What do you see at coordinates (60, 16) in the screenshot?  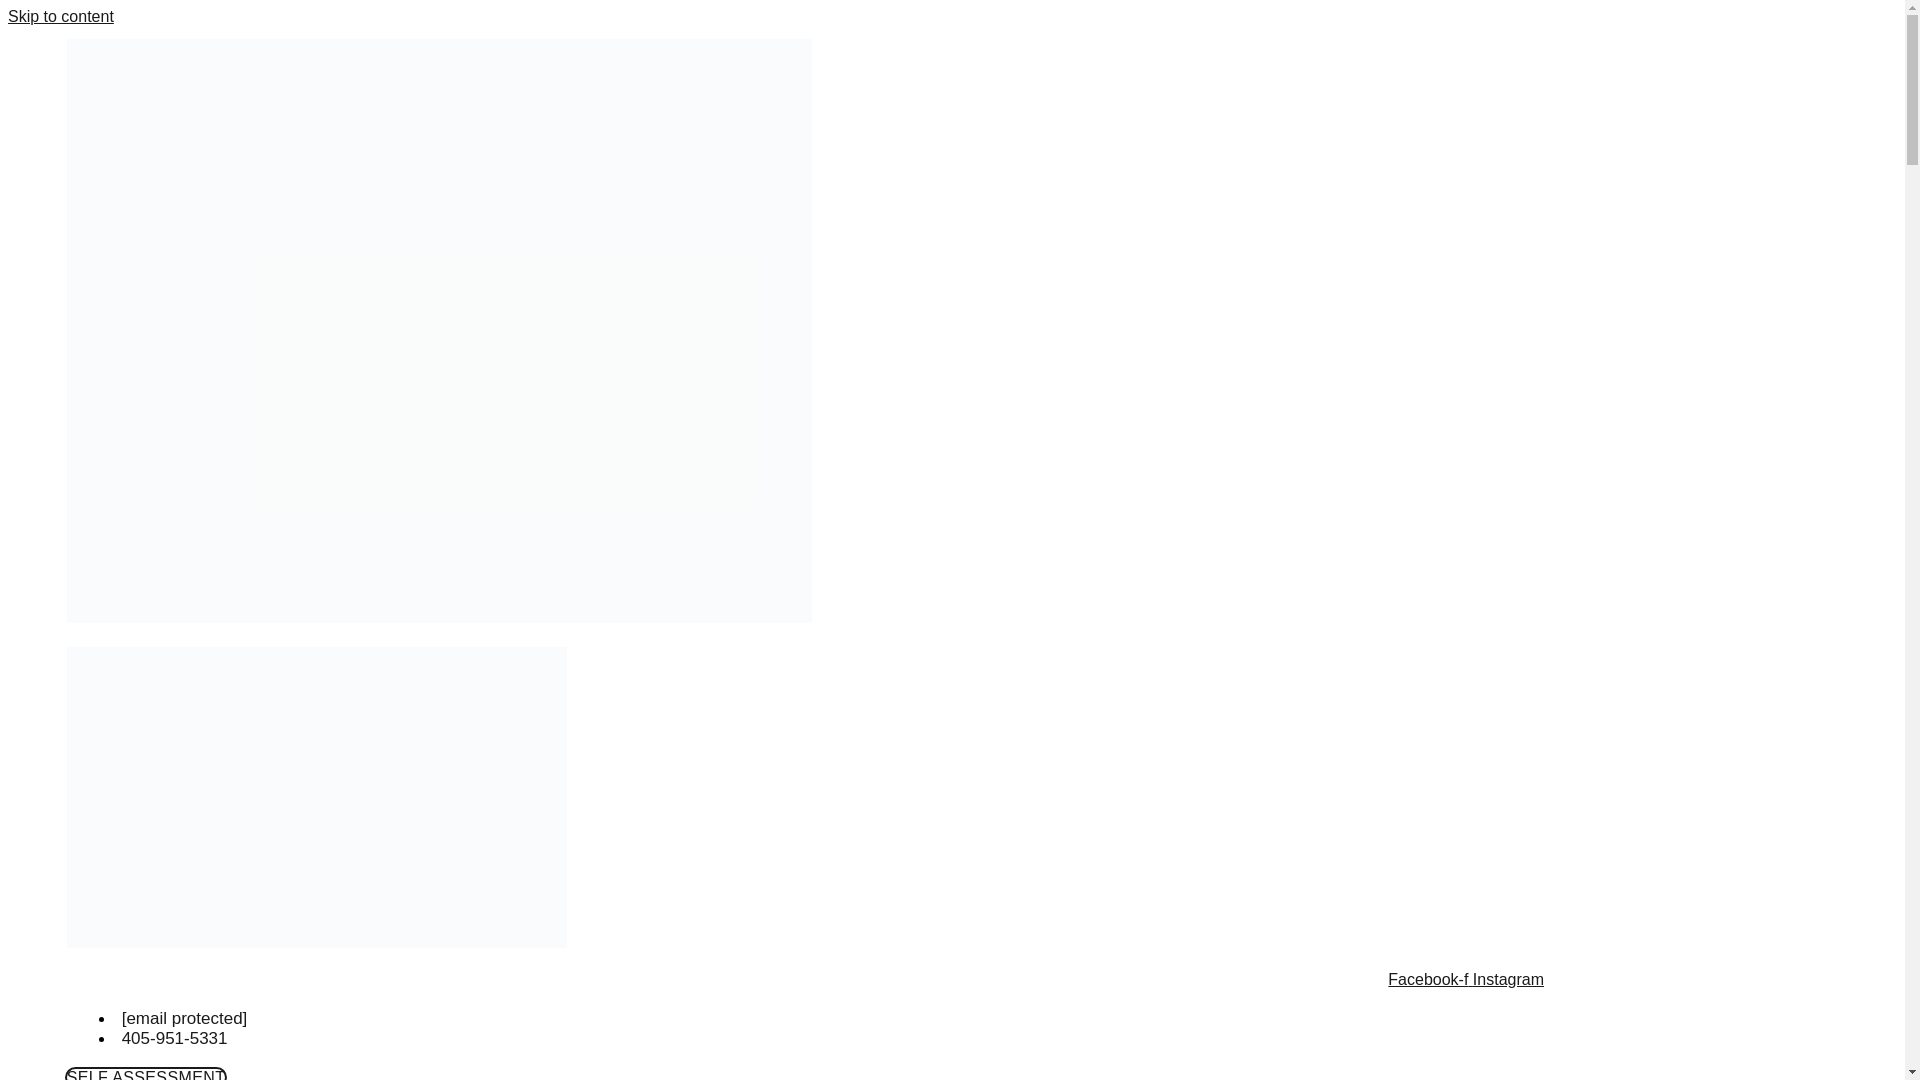 I see `Skip to content` at bounding box center [60, 16].